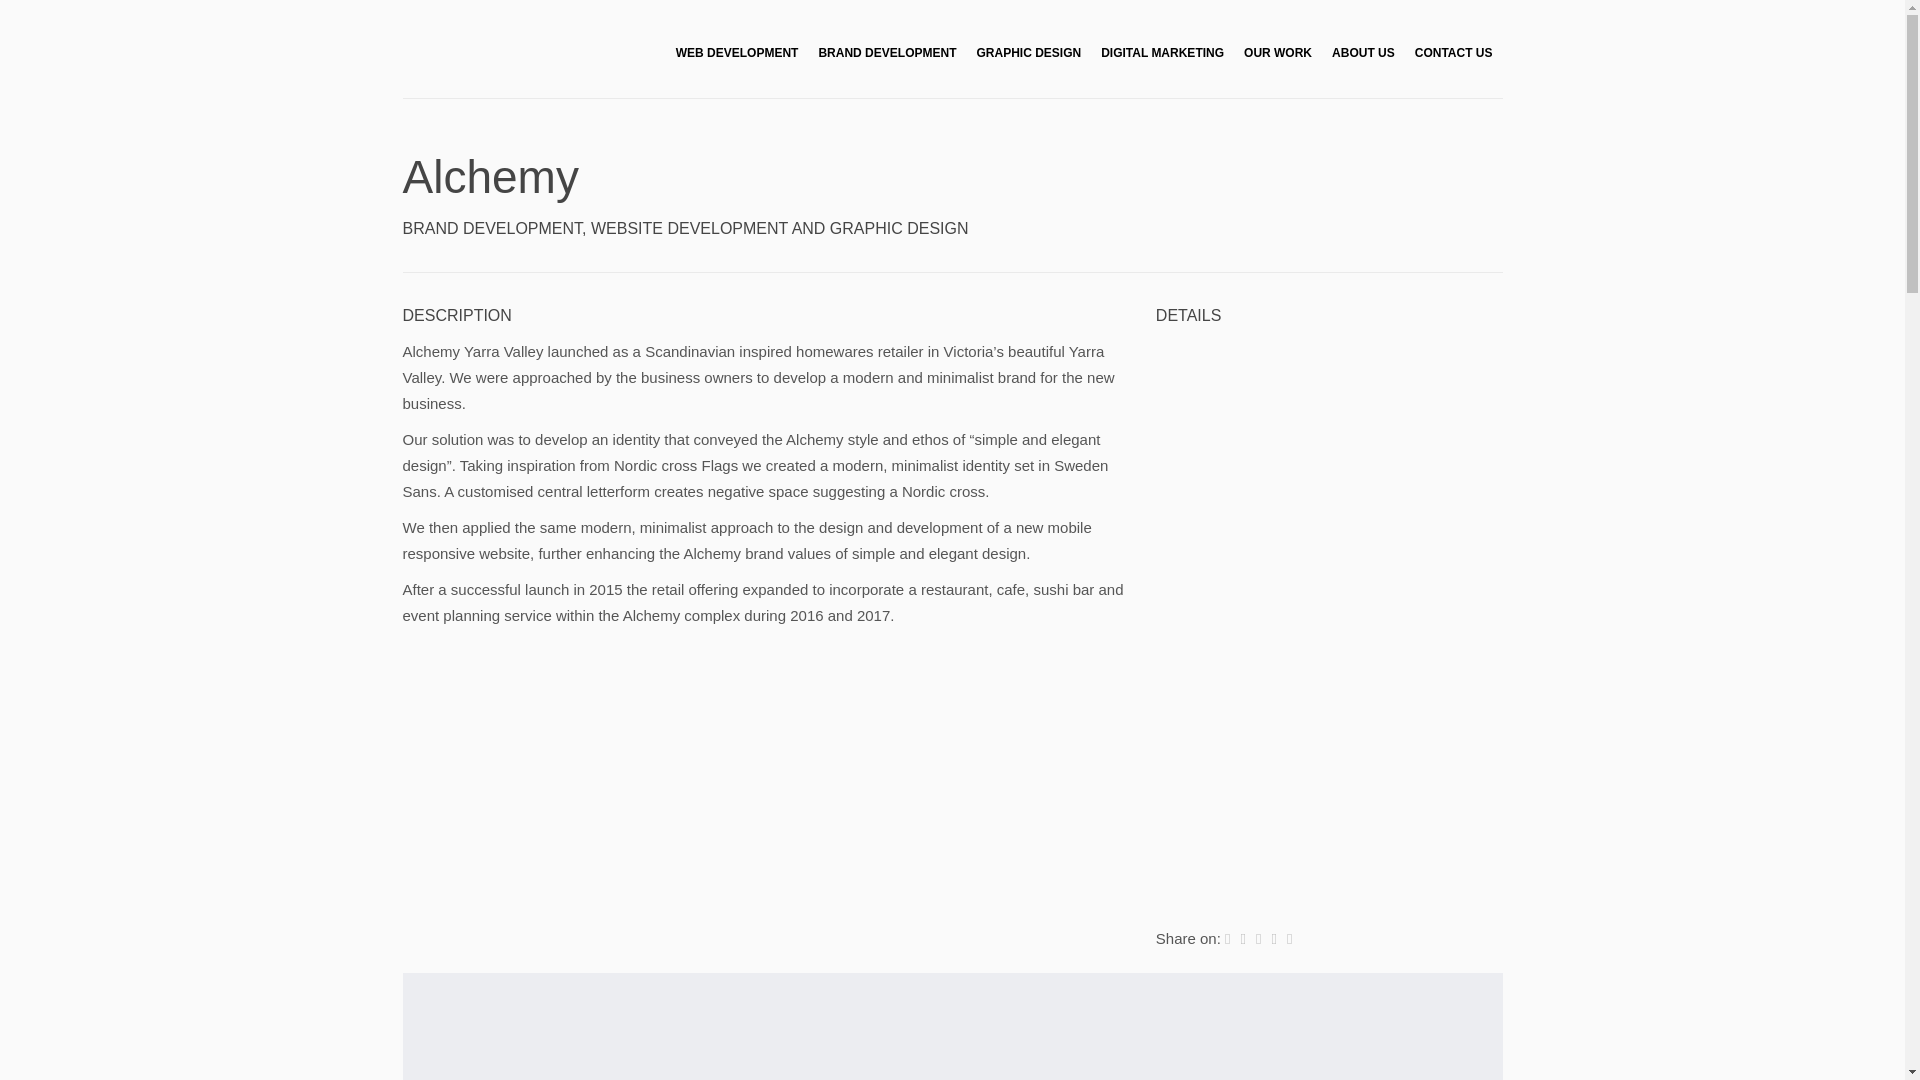 This screenshot has width=1920, height=1080. Describe the element at coordinates (951, 1026) in the screenshot. I see `brand development alchemy yarra valley 01` at that location.